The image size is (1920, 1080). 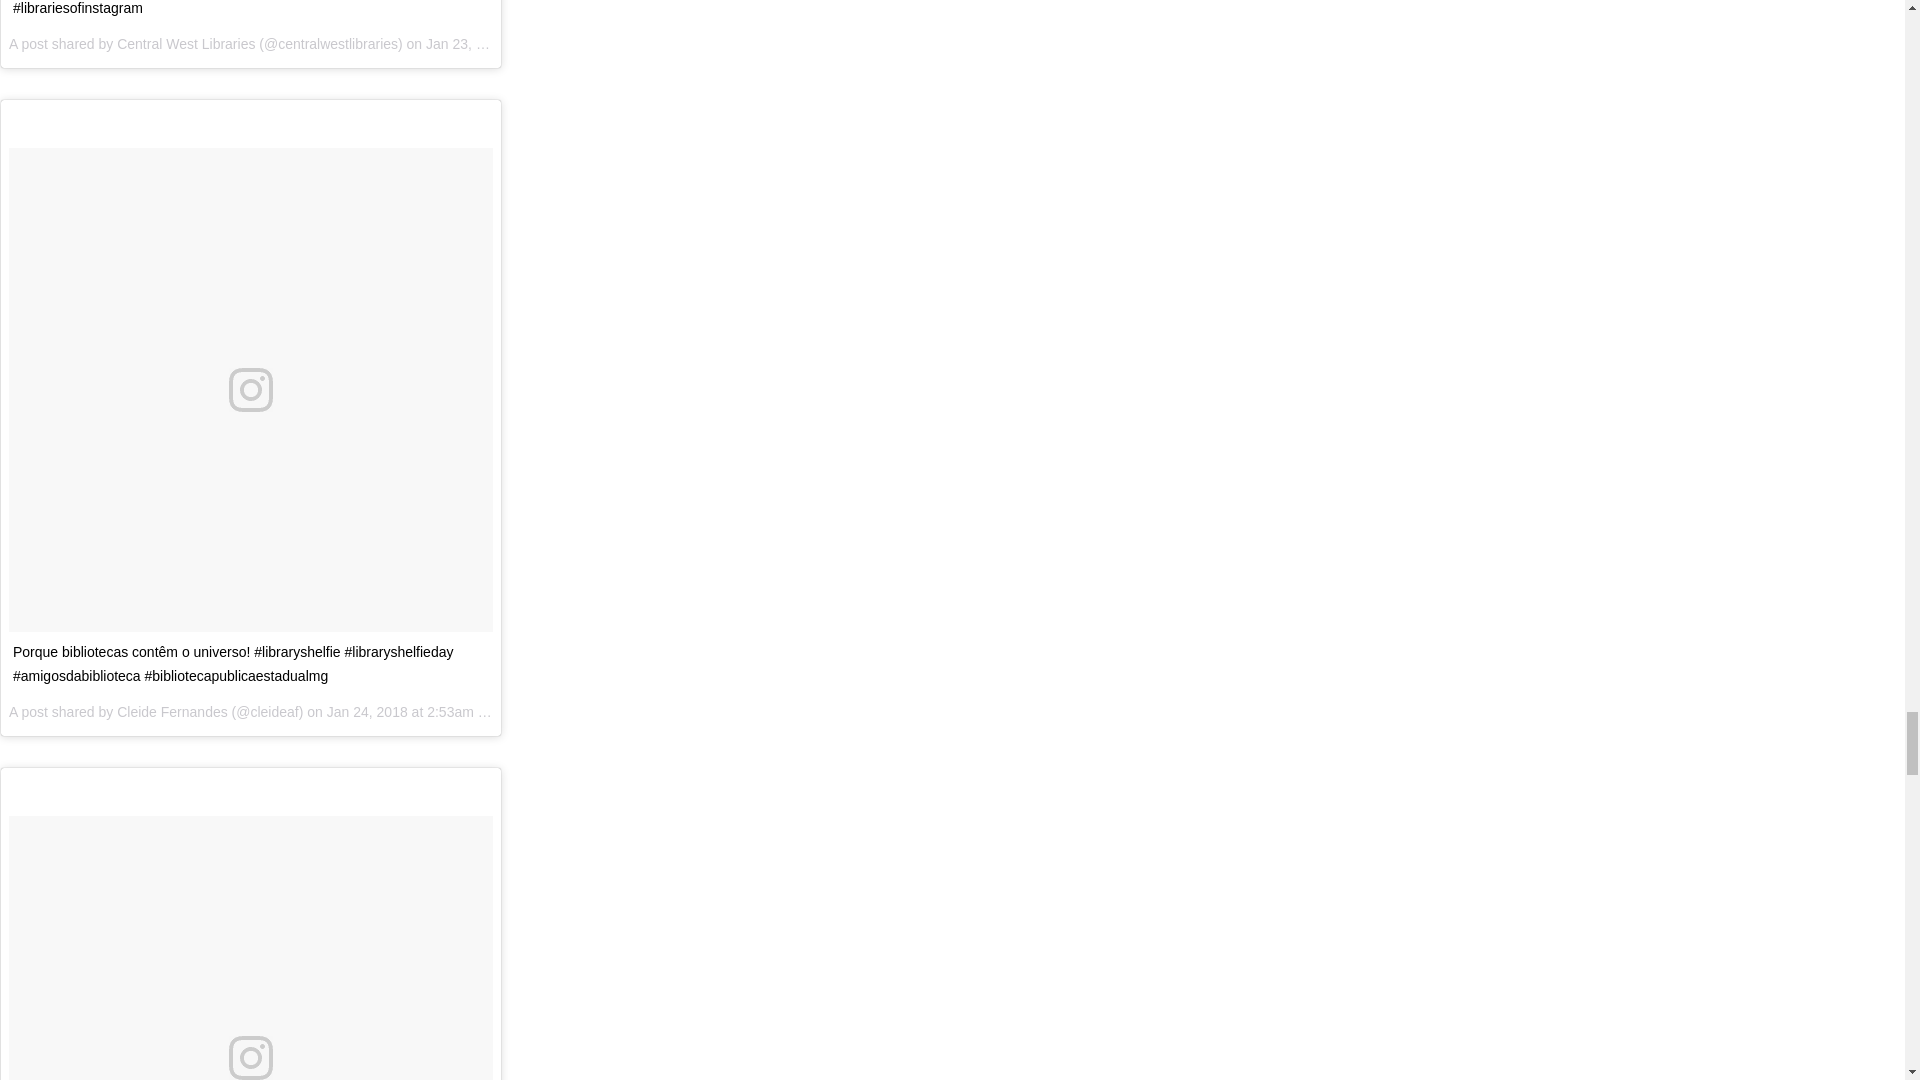 What do you see at coordinates (186, 43) in the screenshot?
I see `Central West Libraries` at bounding box center [186, 43].